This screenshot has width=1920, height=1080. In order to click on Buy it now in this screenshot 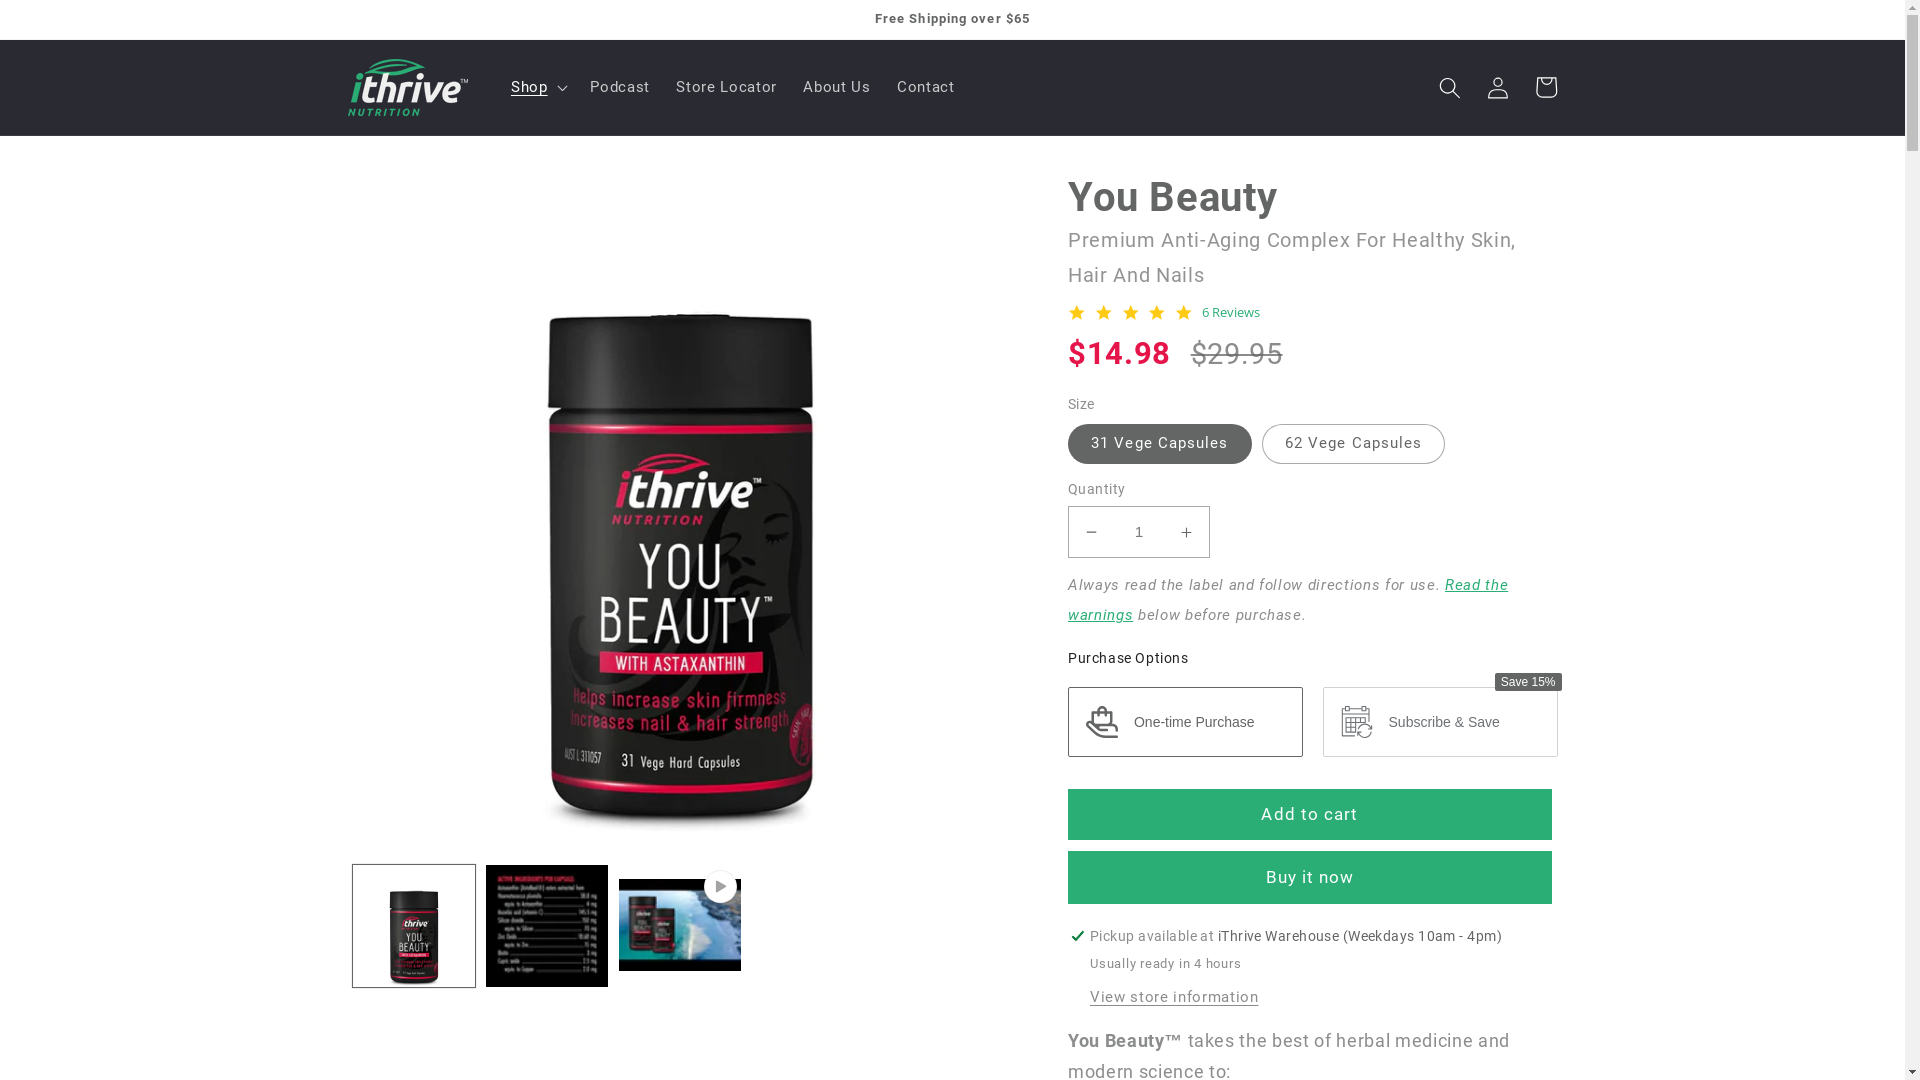, I will do `click(1310, 878)`.